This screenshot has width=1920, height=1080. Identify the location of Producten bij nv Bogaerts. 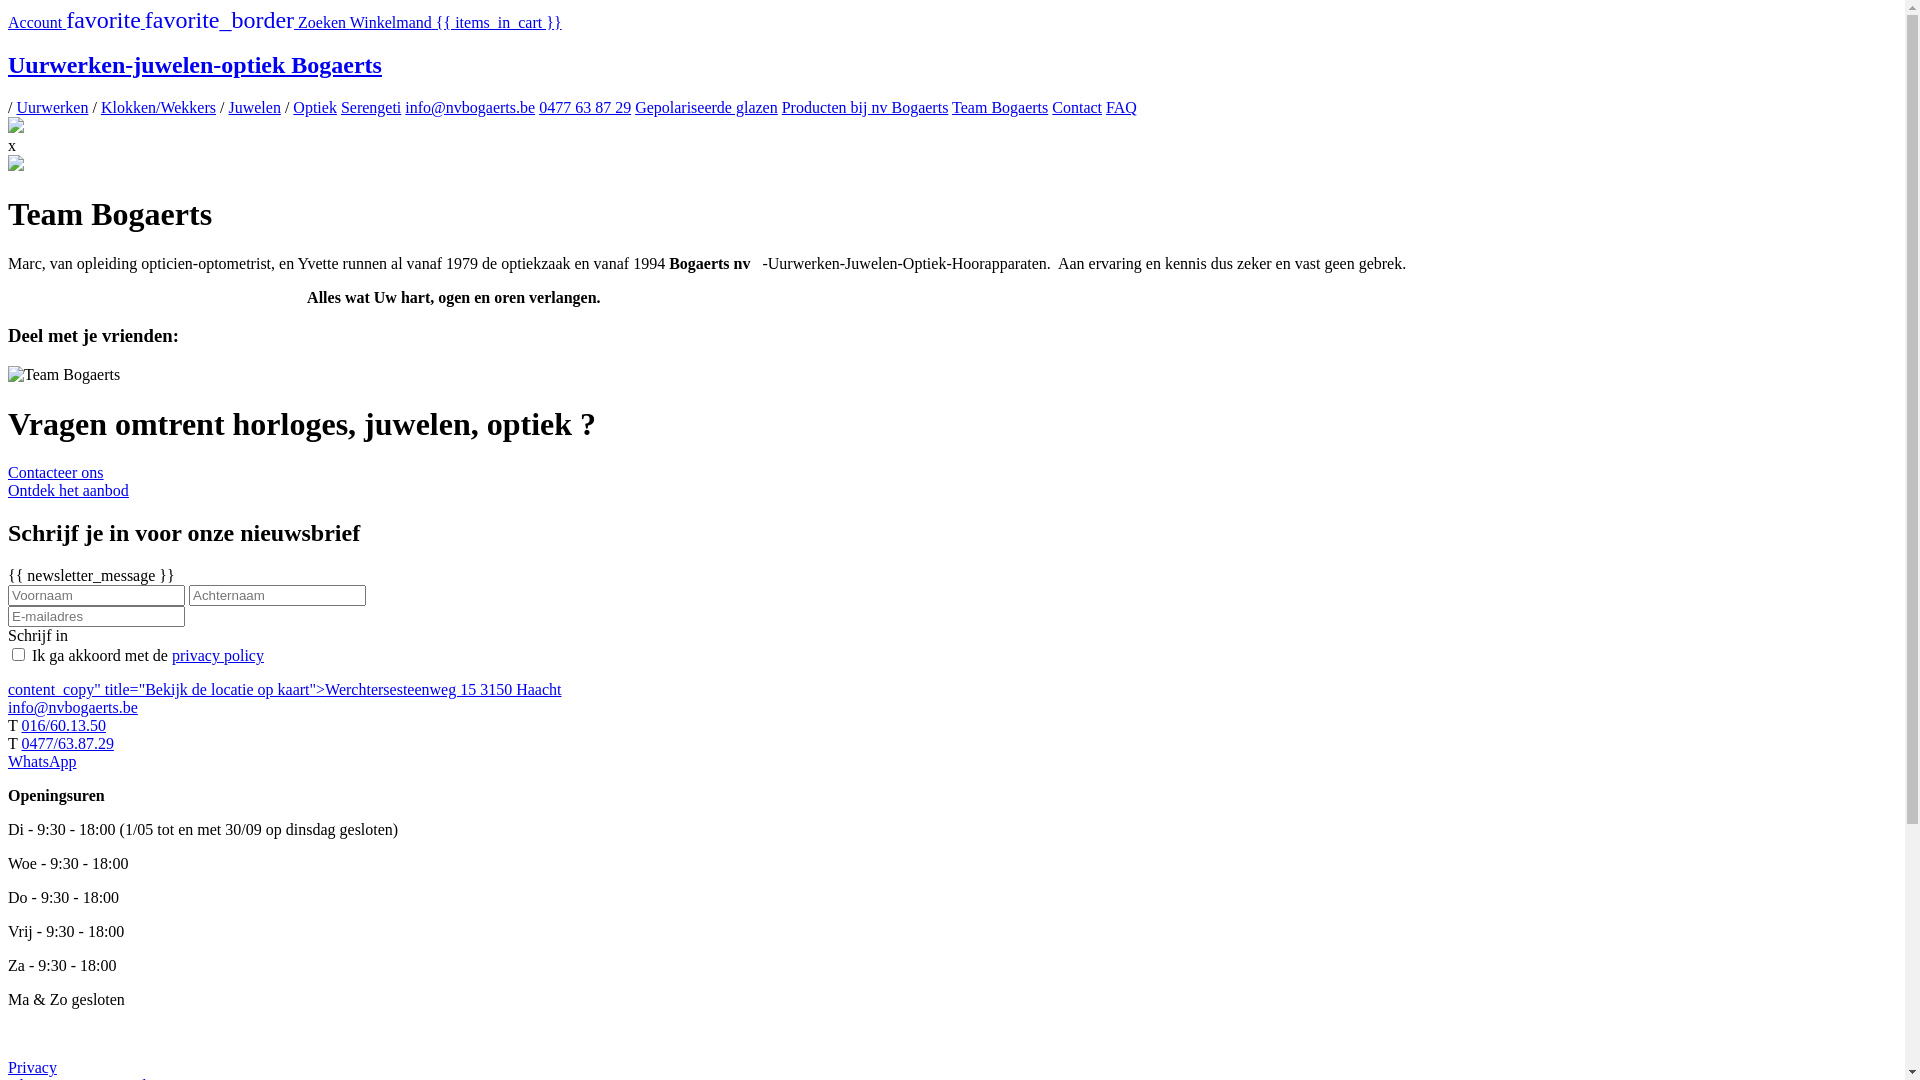
(866, 108).